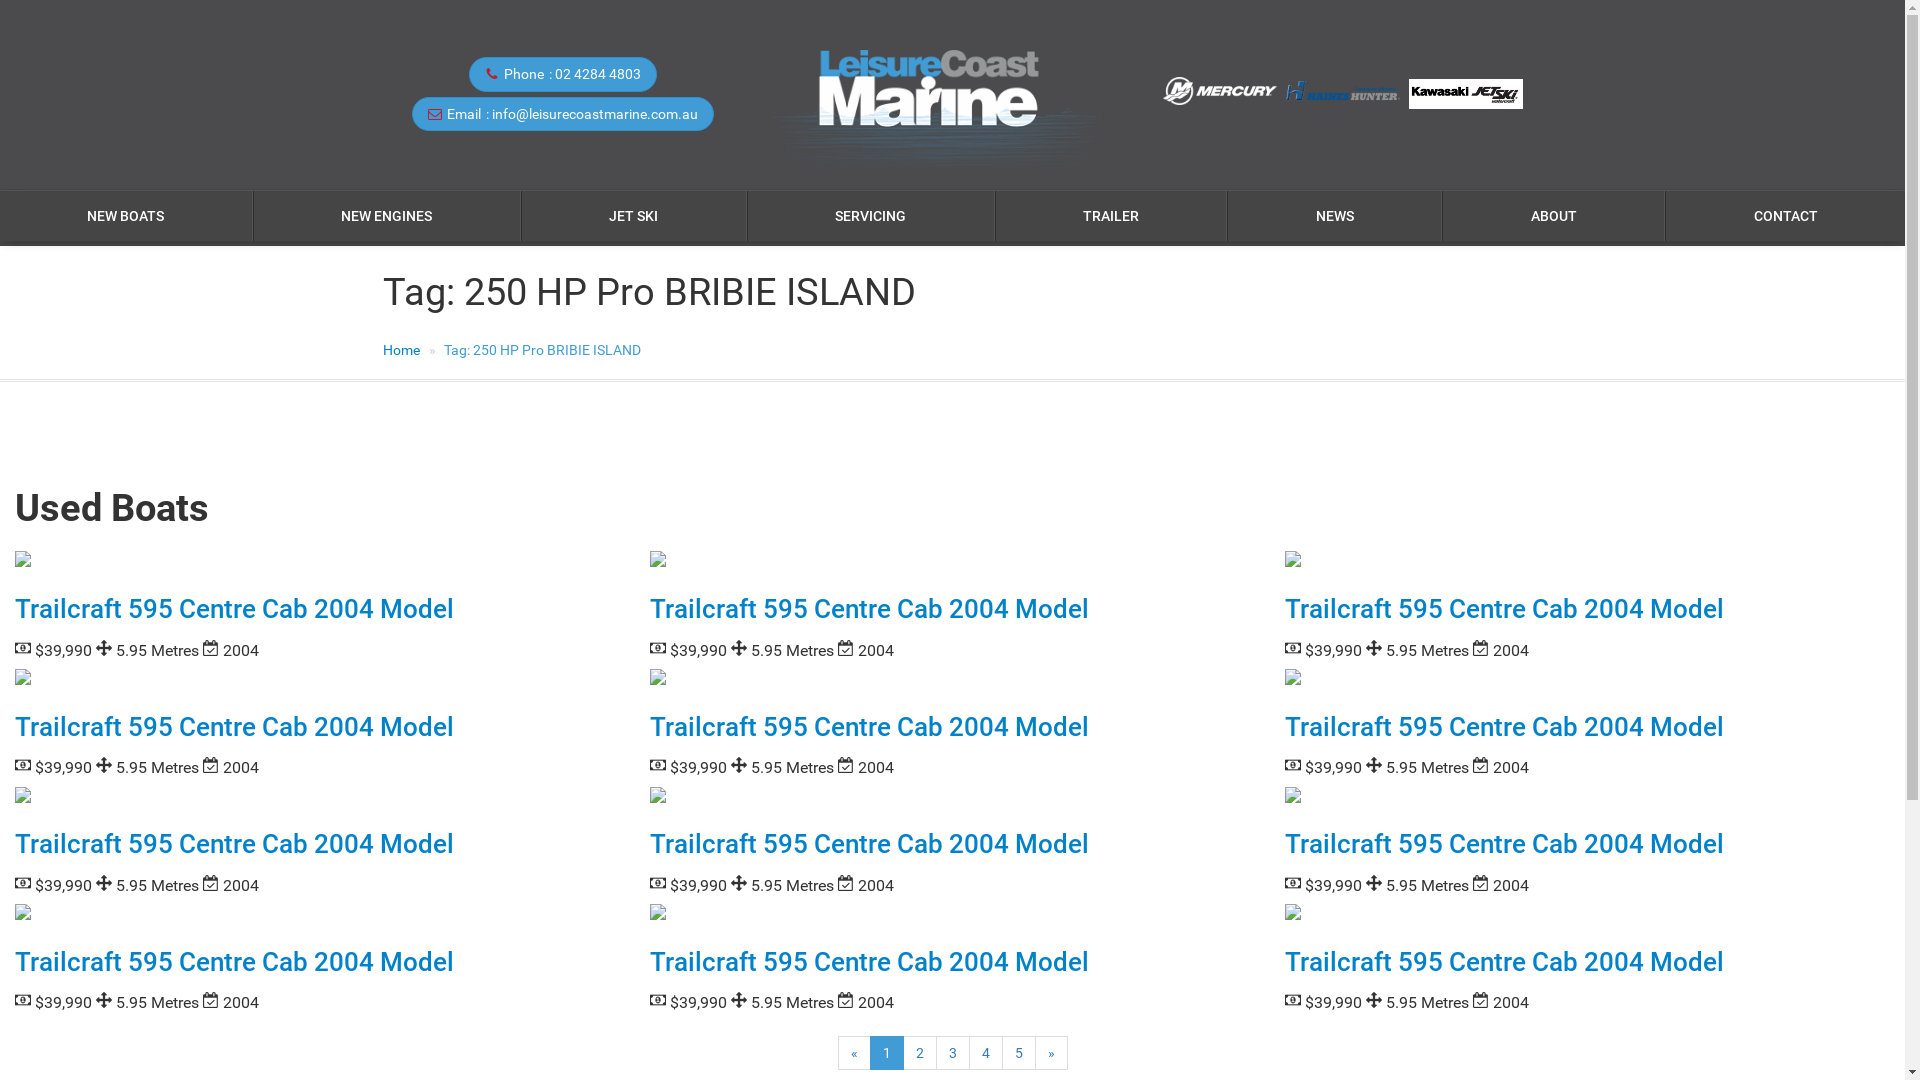 This screenshot has width=1920, height=1080. I want to click on 5, so click(1019, 1053).